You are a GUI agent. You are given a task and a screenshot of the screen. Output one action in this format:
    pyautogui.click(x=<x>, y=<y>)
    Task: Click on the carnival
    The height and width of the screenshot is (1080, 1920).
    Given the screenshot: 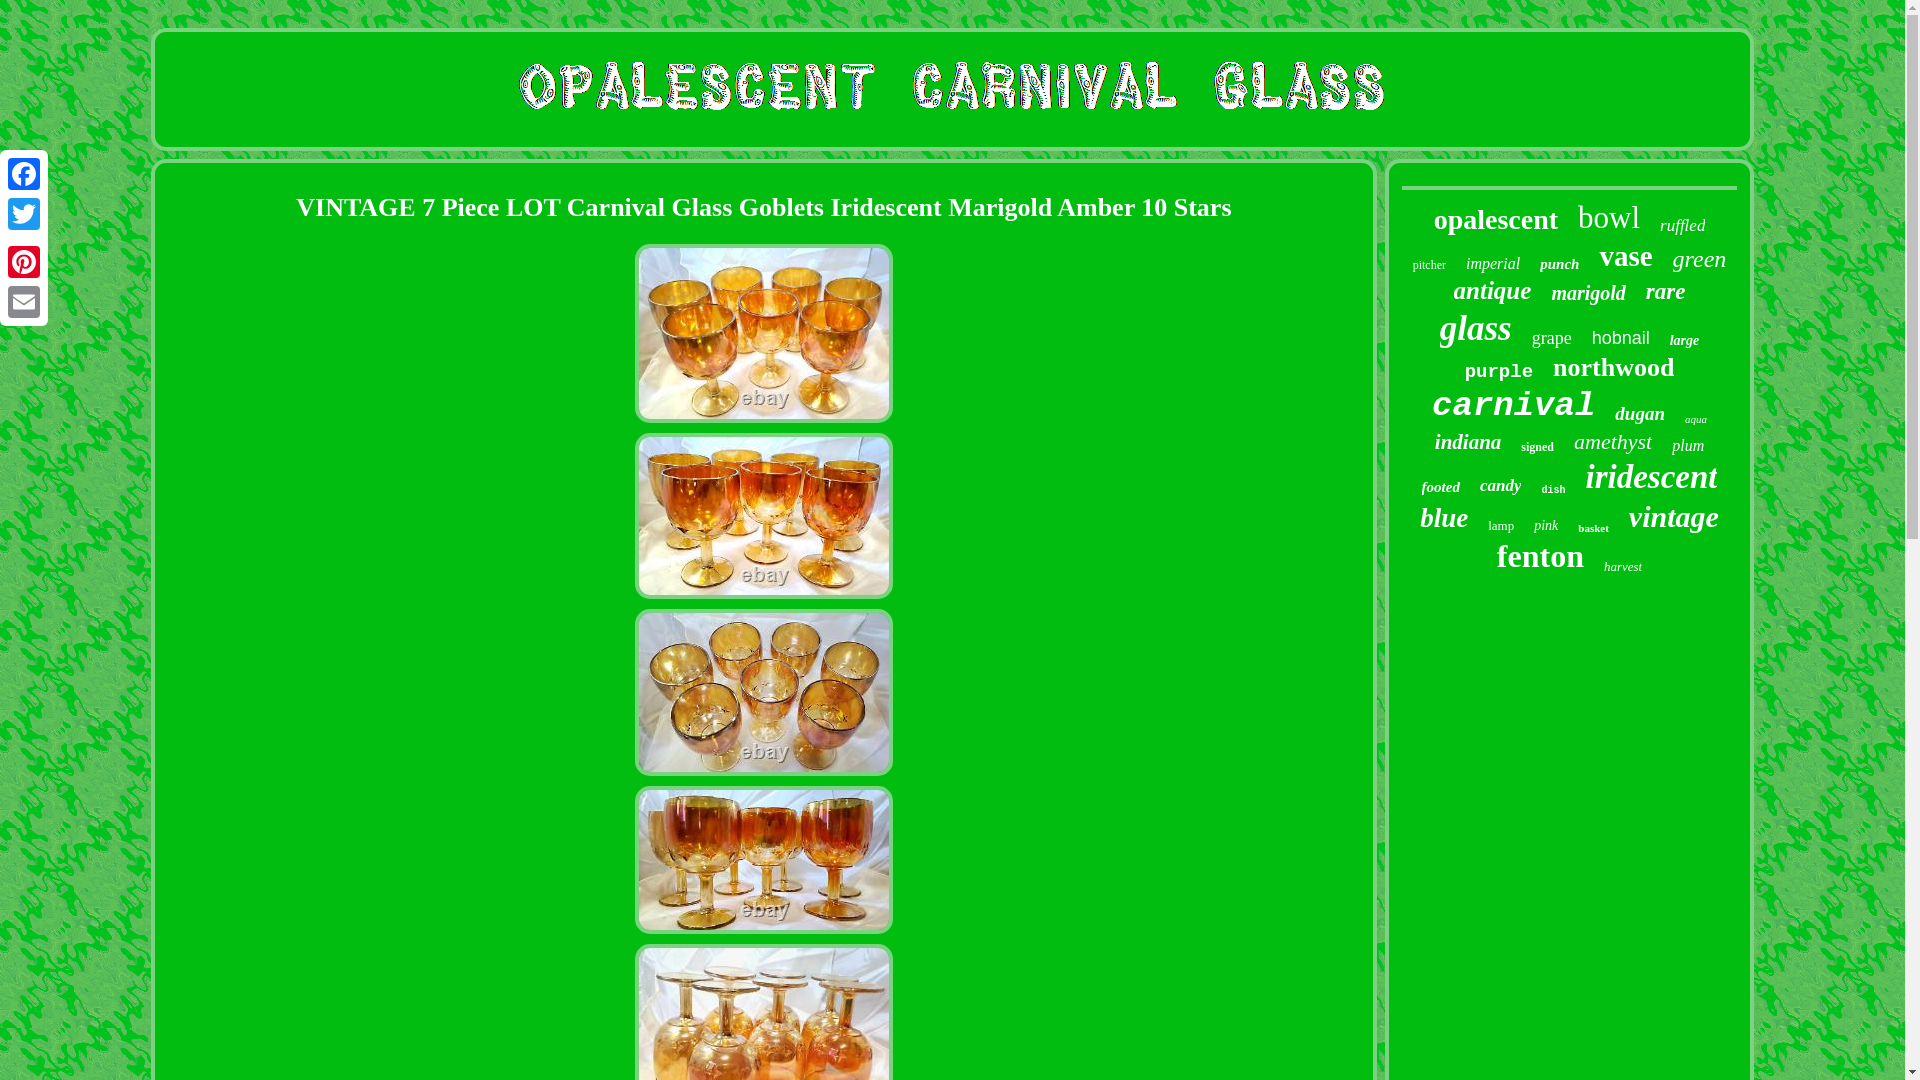 What is the action you would take?
    pyautogui.click(x=1514, y=406)
    